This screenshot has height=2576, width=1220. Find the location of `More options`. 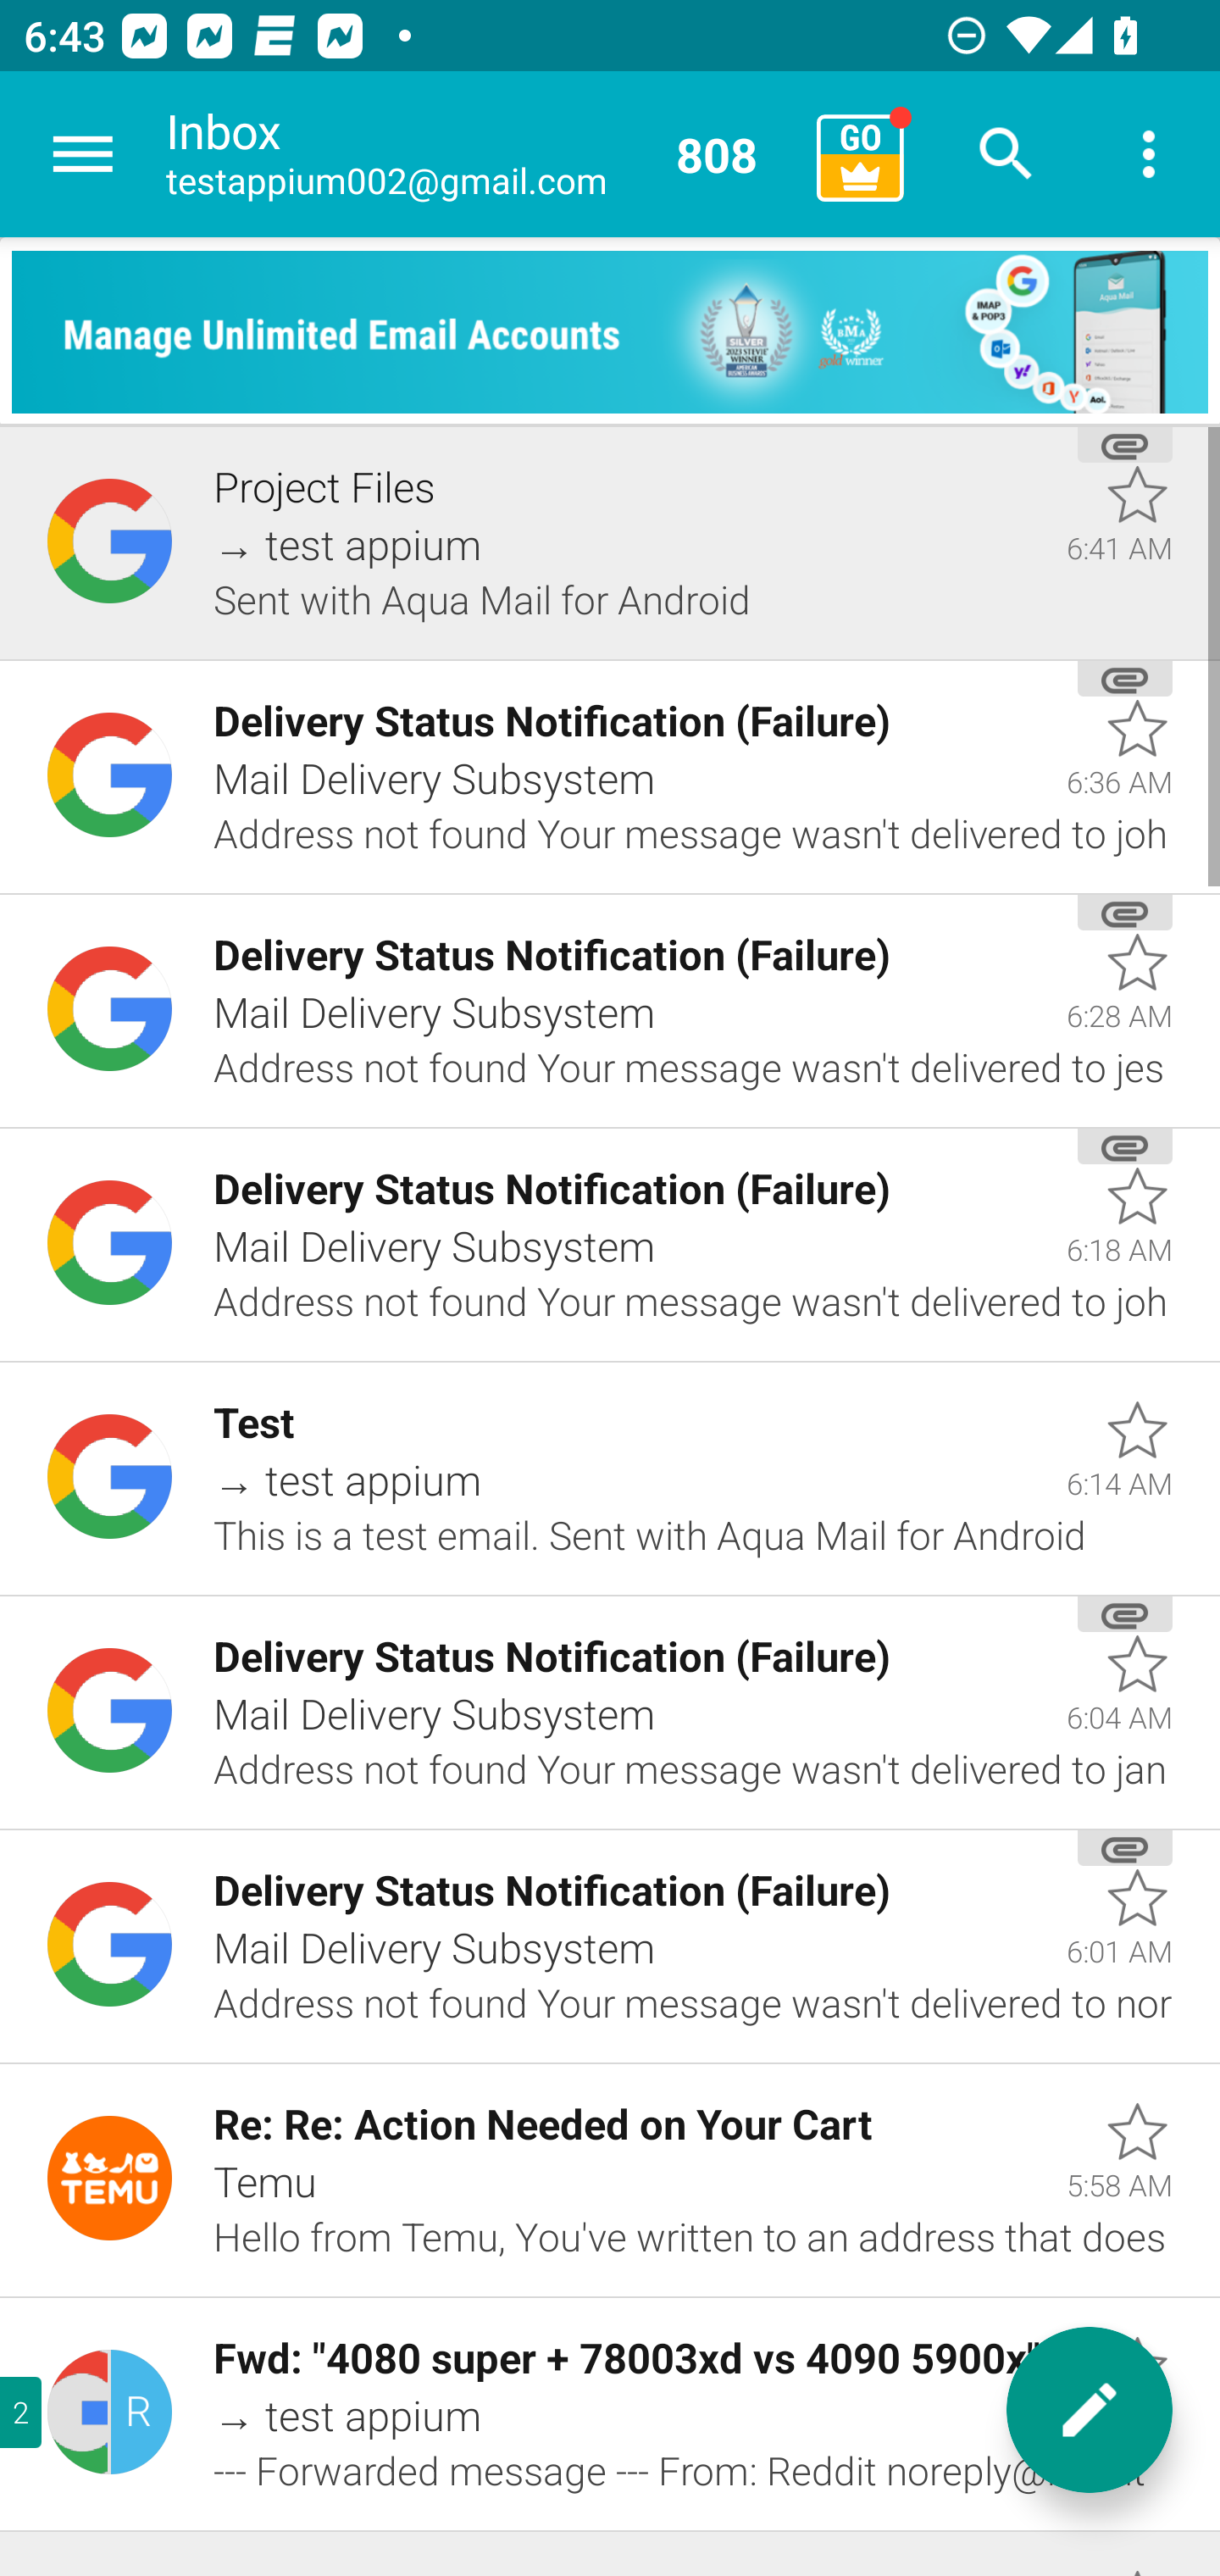

More options is located at coordinates (1149, 154).